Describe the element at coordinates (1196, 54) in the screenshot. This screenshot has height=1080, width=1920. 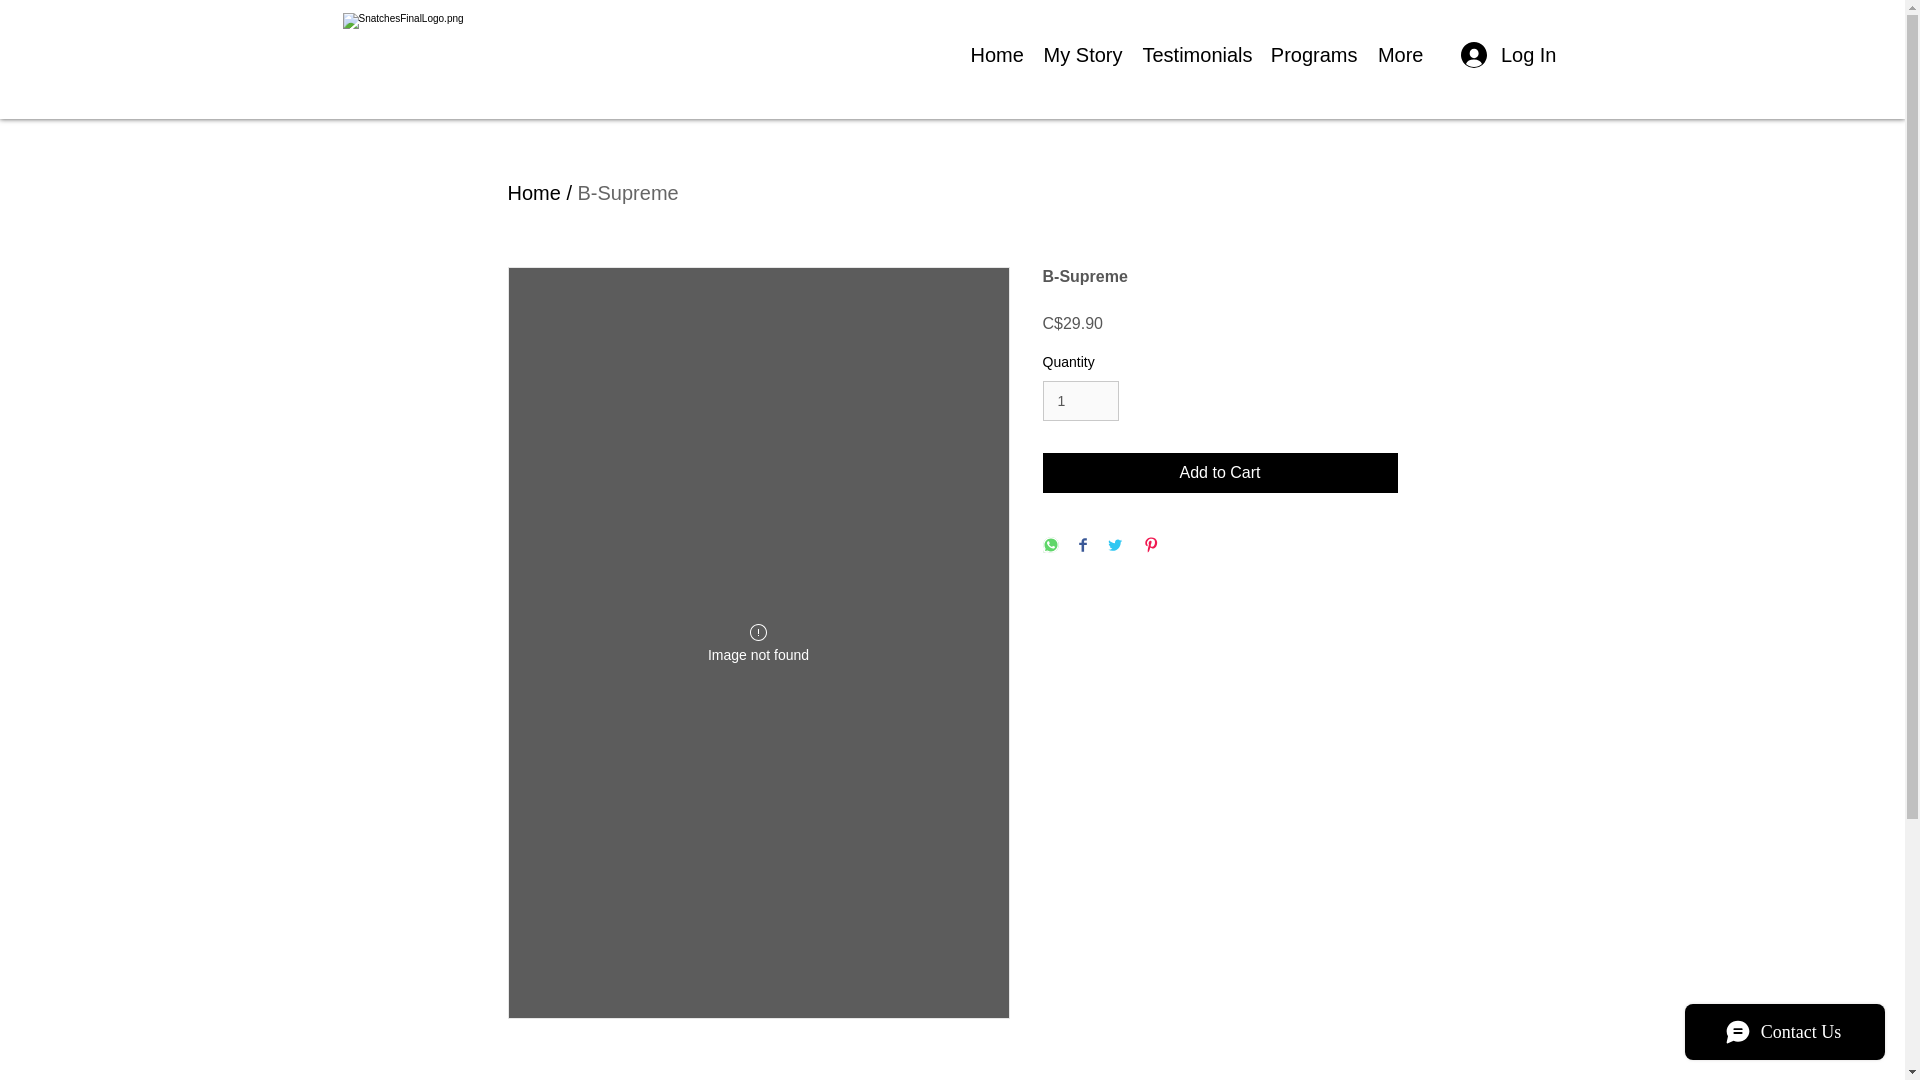
I see `Testimonials` at that location.